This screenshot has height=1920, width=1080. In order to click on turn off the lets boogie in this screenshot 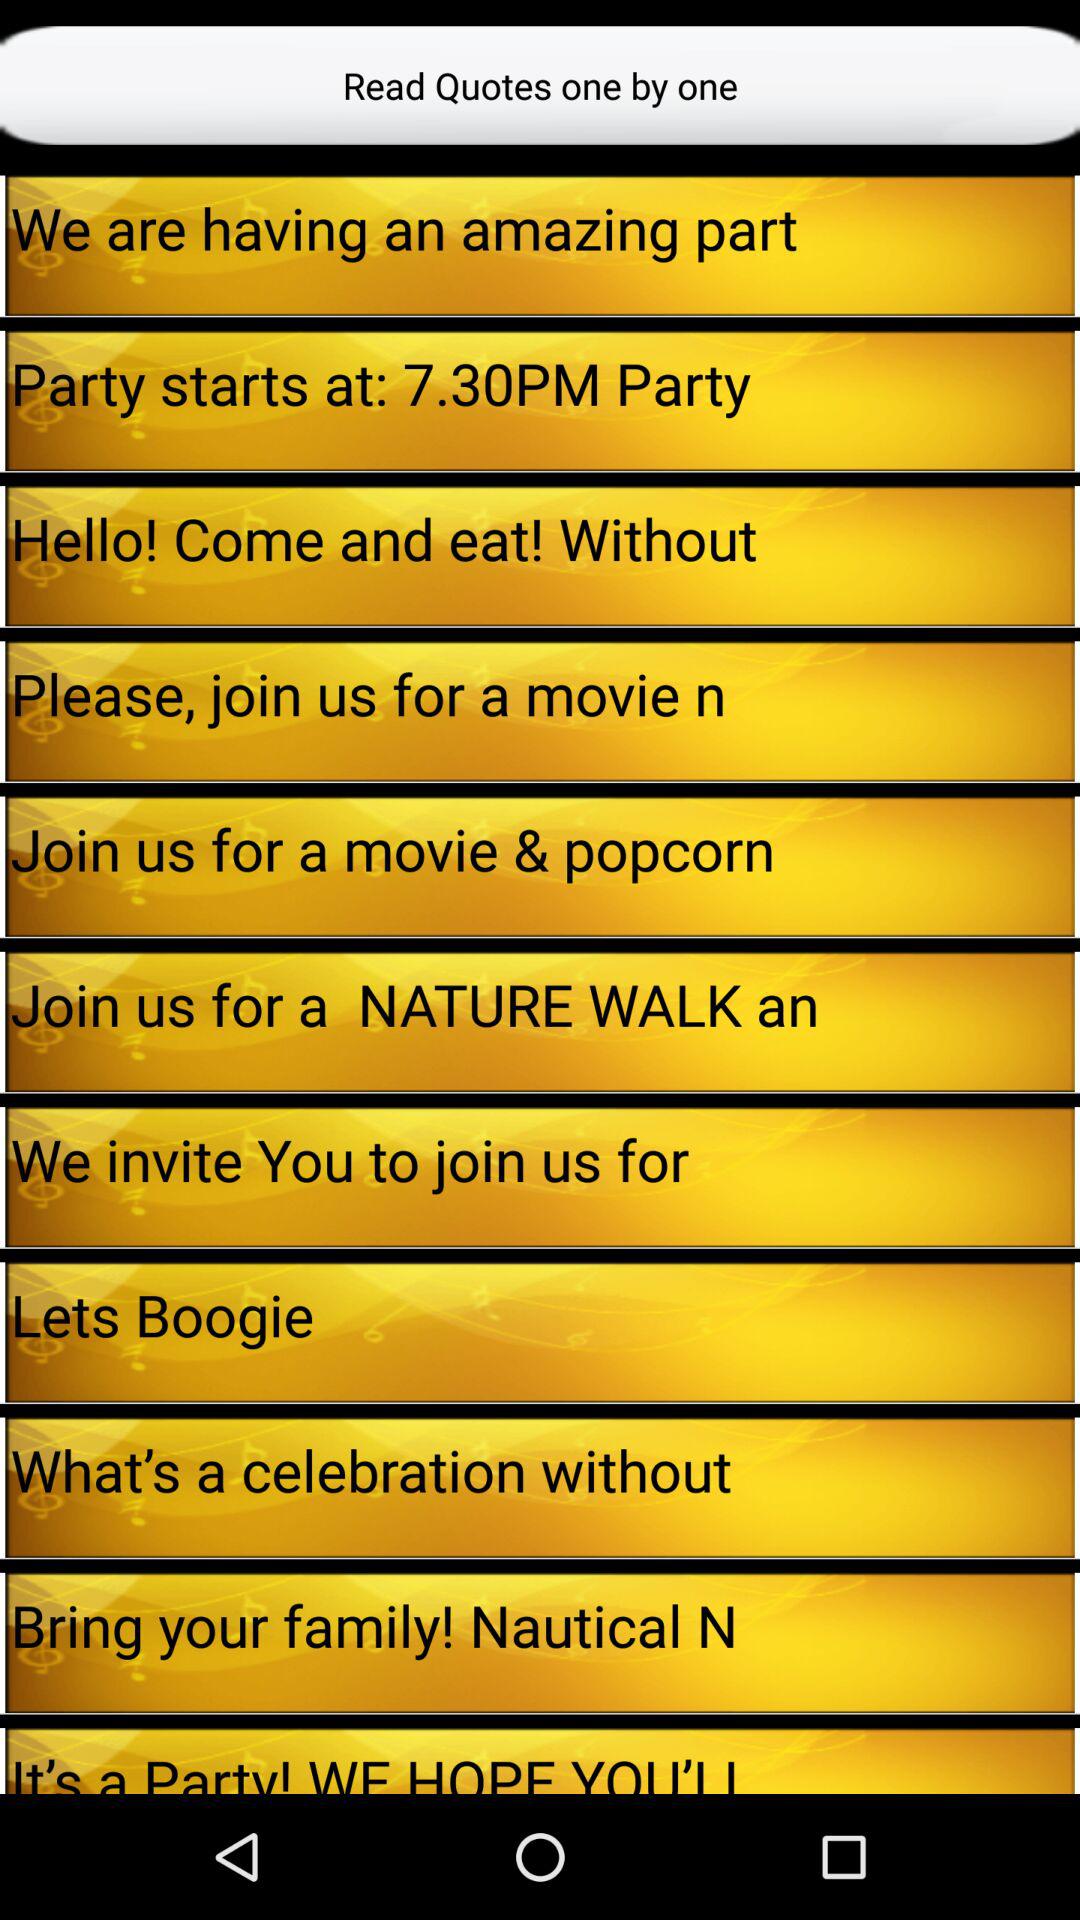, I will do `click(542, 1314)`.